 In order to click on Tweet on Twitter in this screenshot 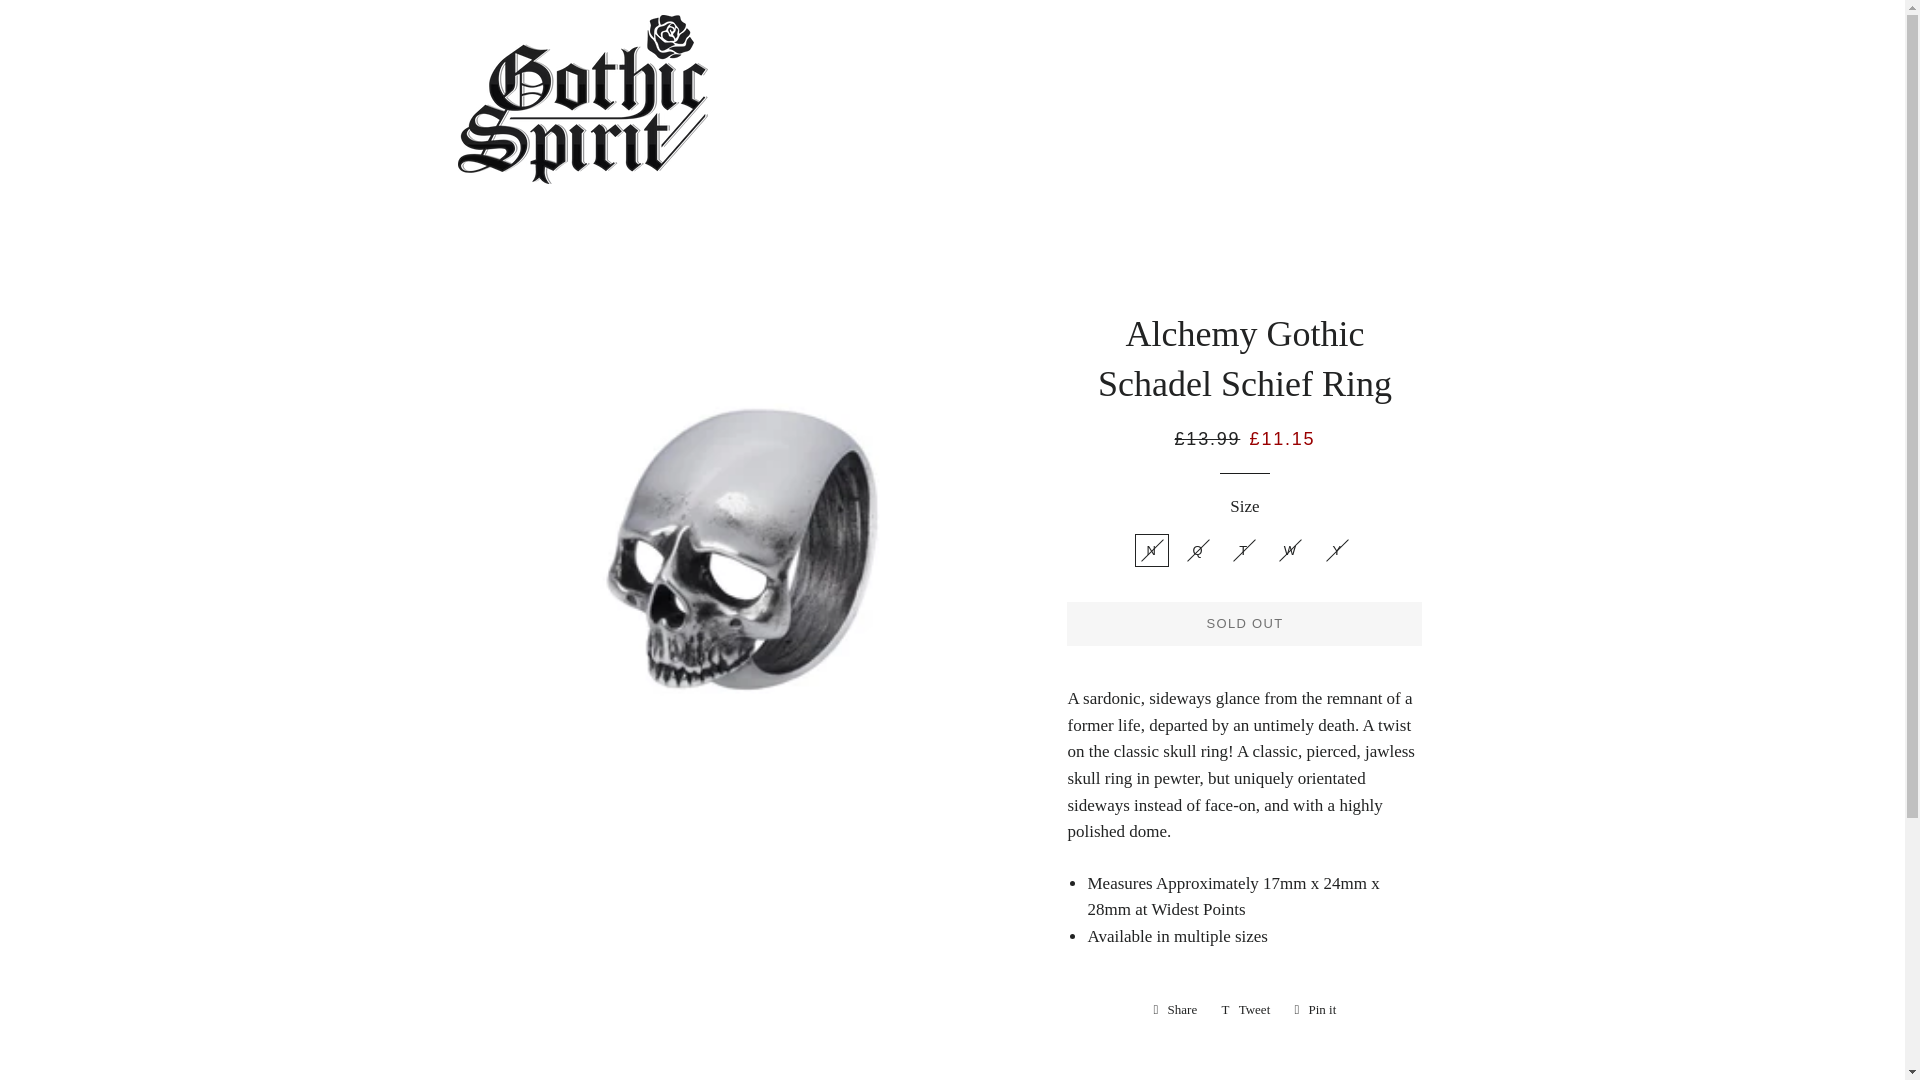, I will do `click(1246, 1009)`.